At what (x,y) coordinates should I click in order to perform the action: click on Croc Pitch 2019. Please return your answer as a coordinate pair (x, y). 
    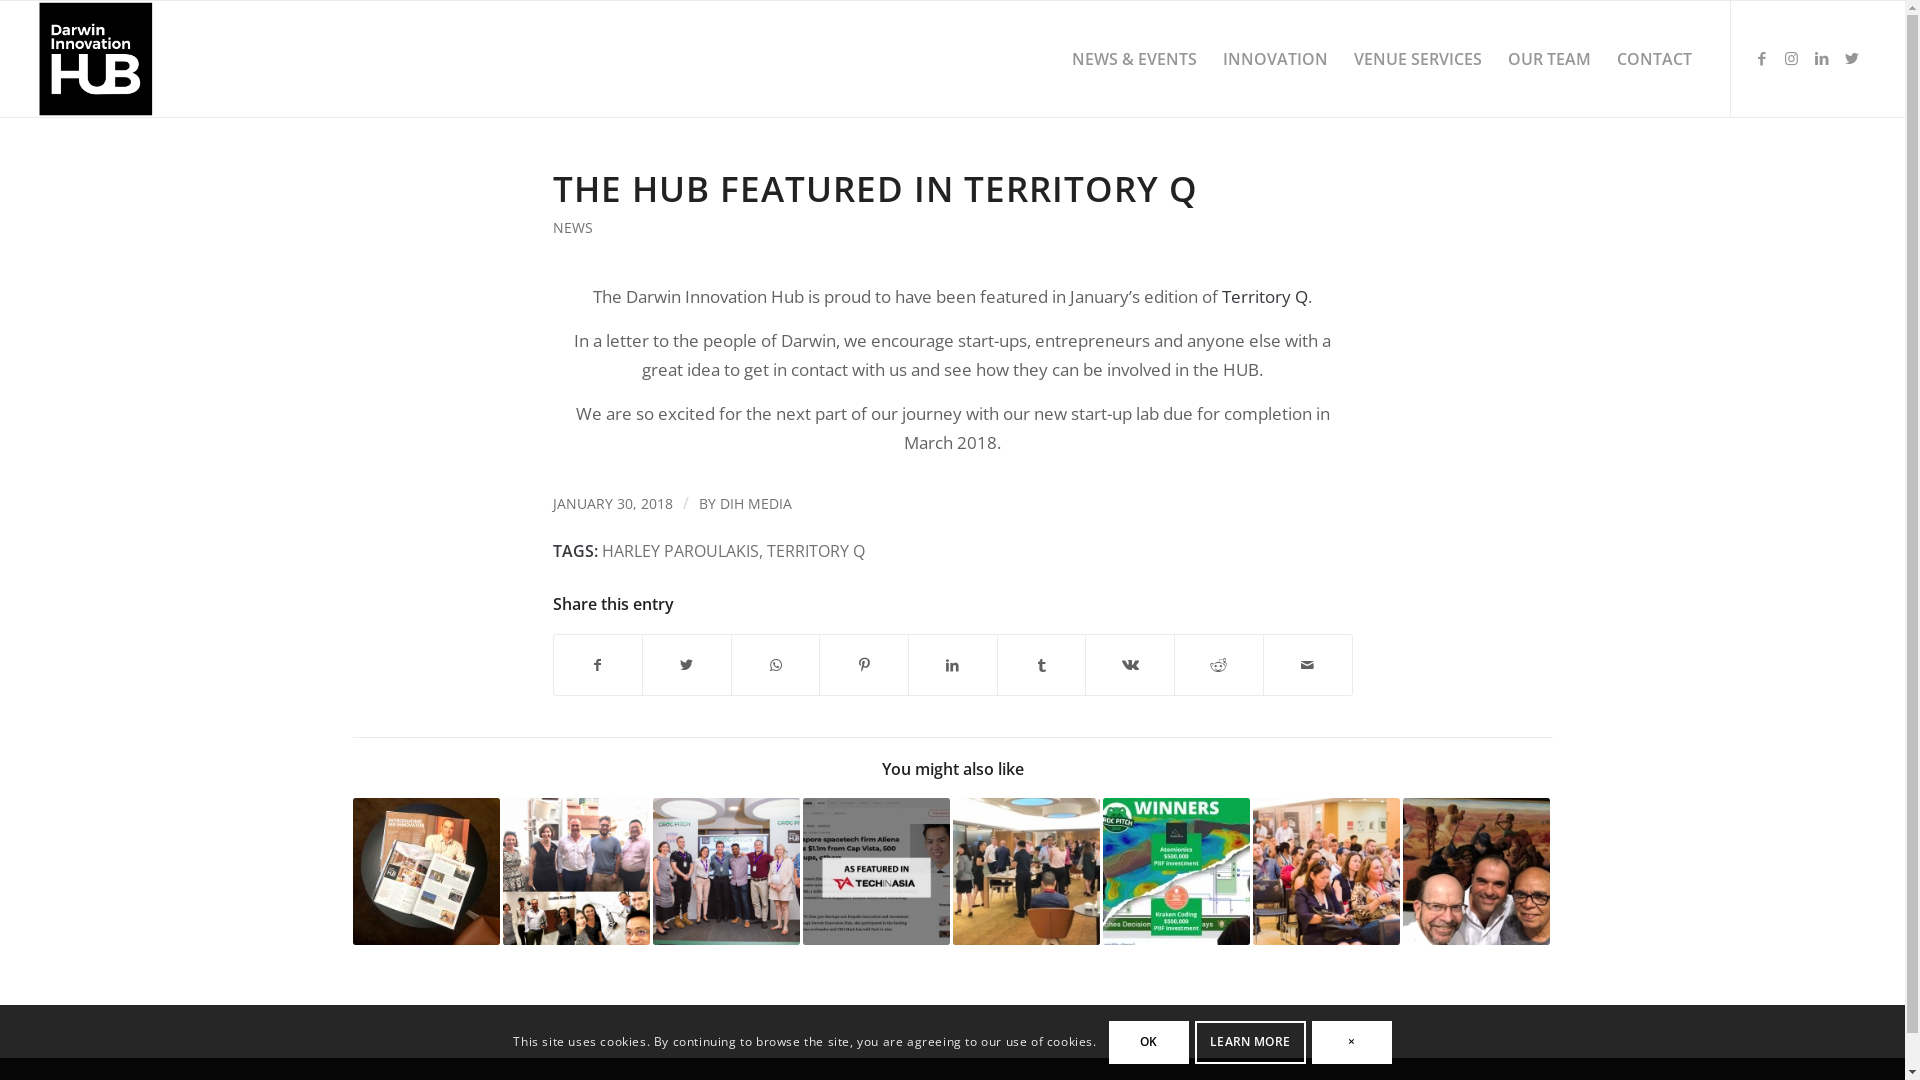
    Looking at the image, I should click on (726, 872).